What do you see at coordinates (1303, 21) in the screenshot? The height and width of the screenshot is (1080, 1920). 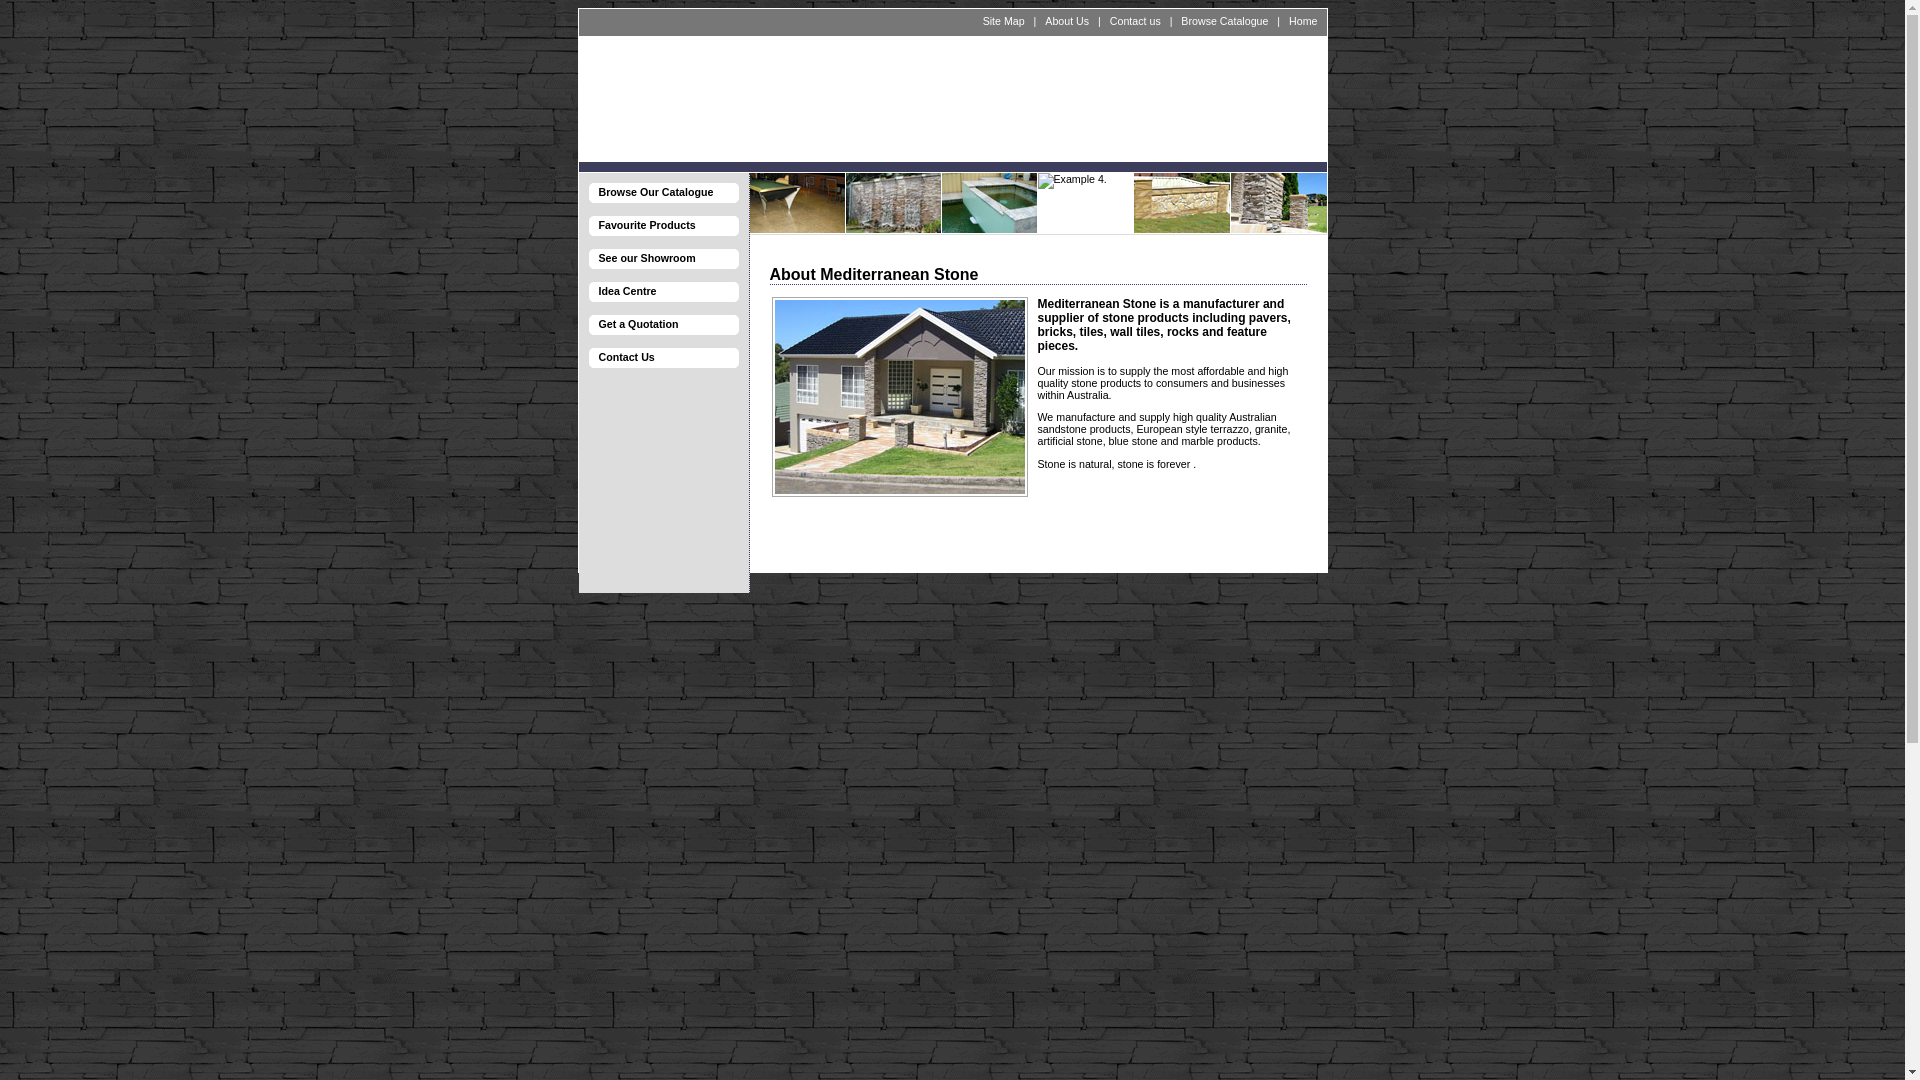 I see `Home` at bounding box center [1303, 21].